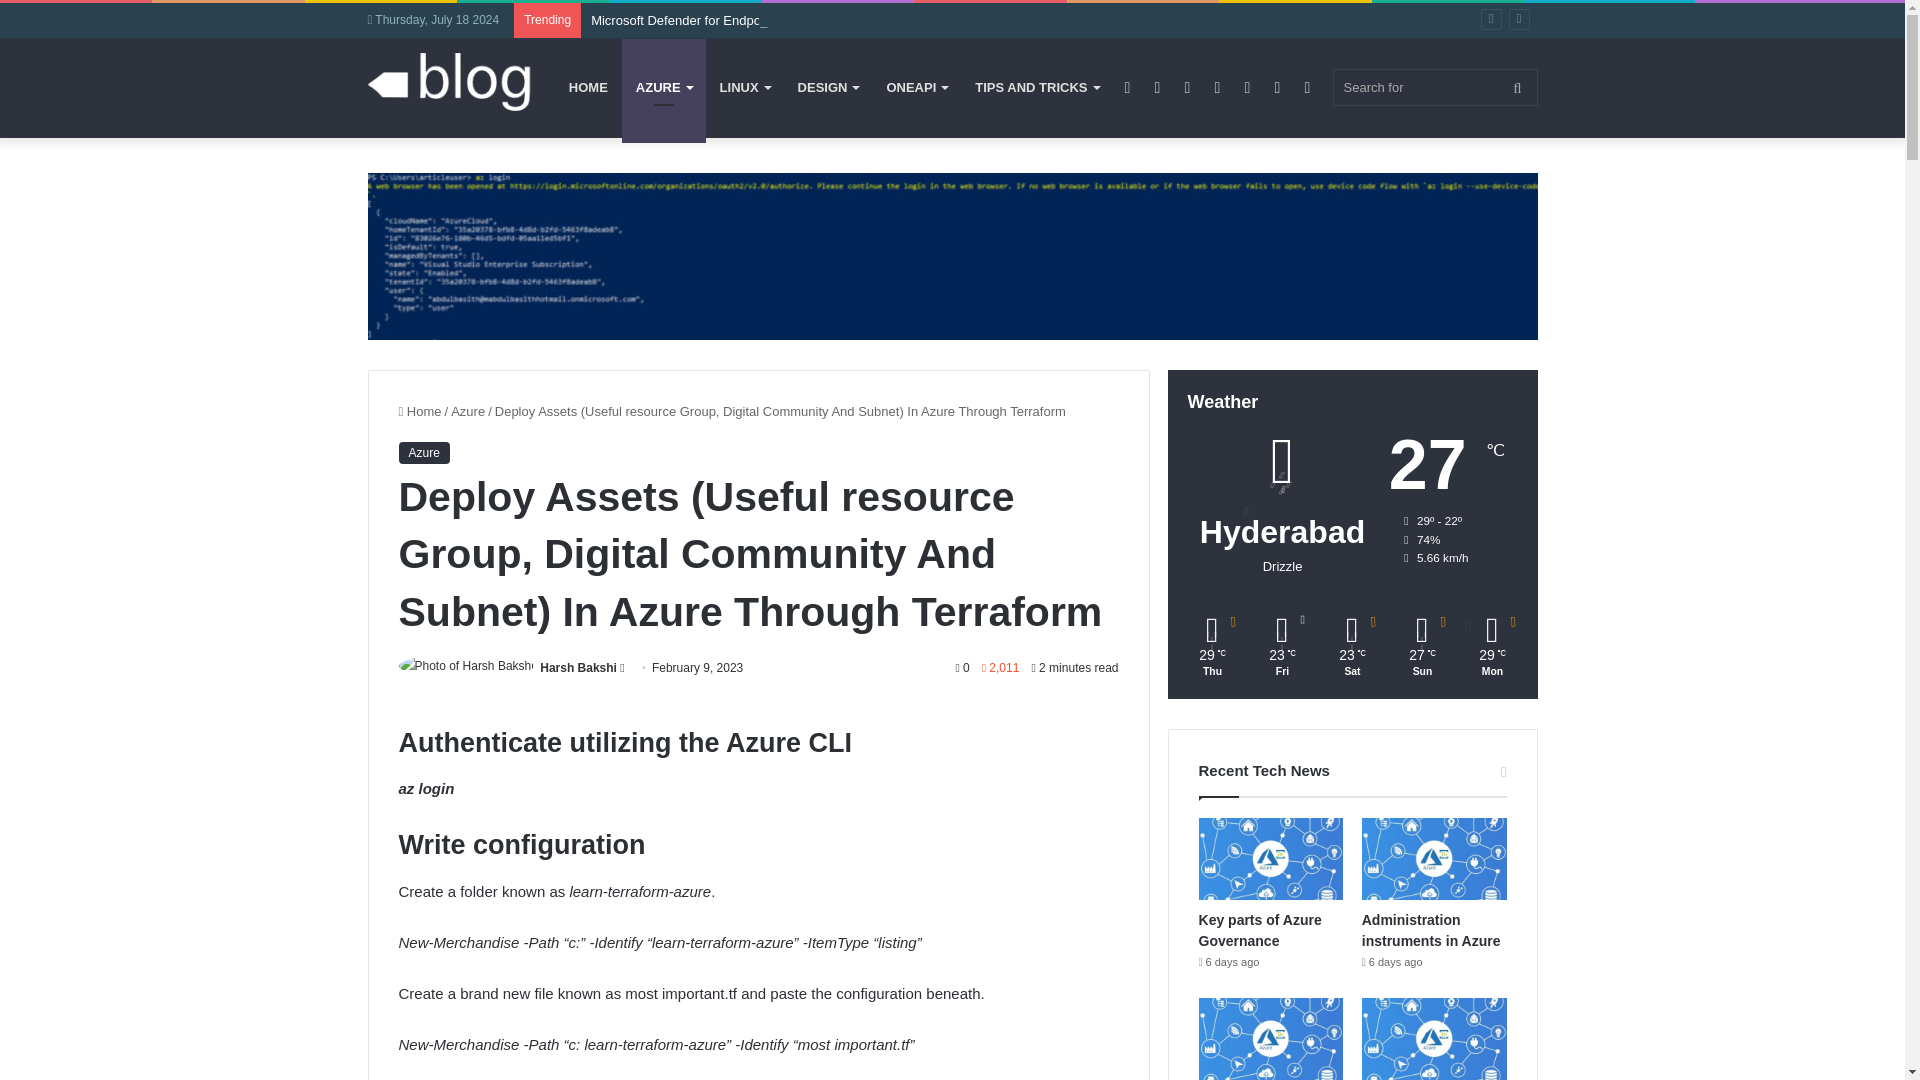 This screenshot has width=1920, height=1080. I want to click on Search for, so click(1434, 87).